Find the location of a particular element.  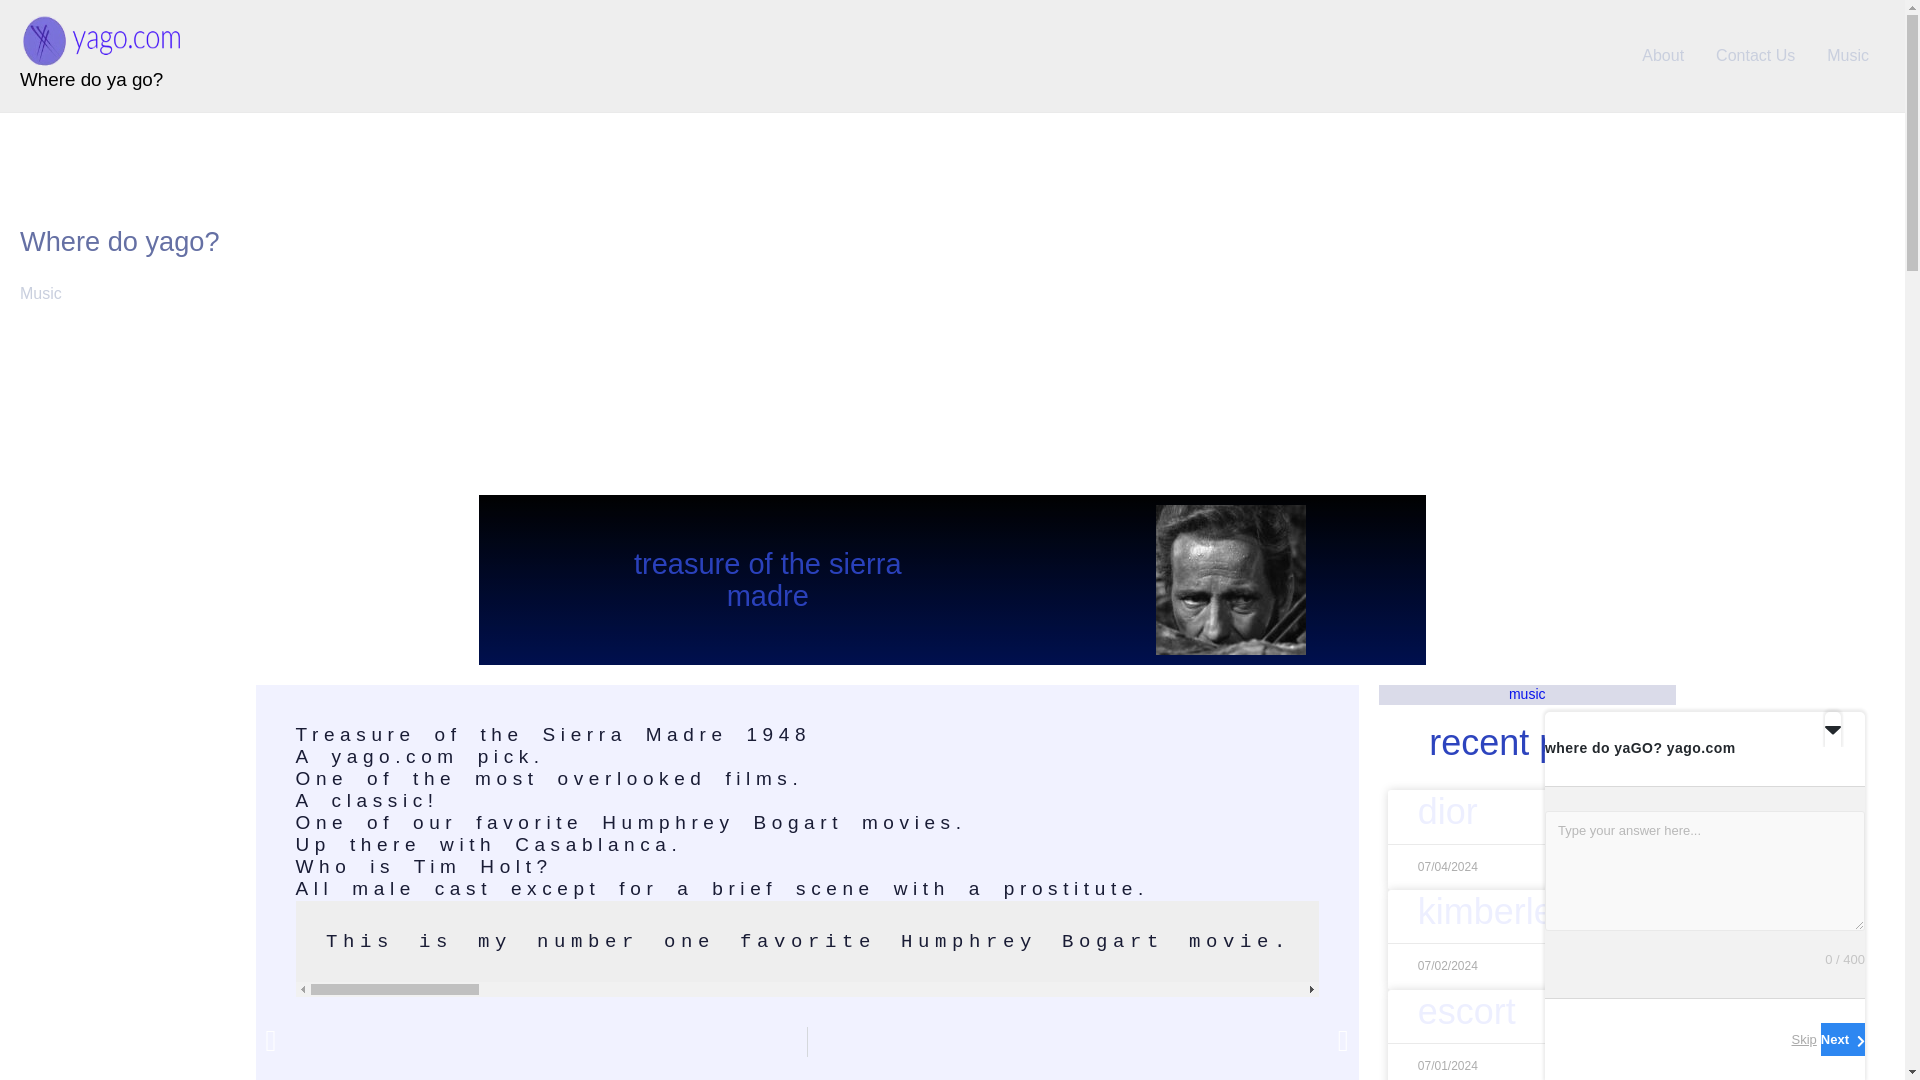

Prev is located at coordinates (536, 1042).